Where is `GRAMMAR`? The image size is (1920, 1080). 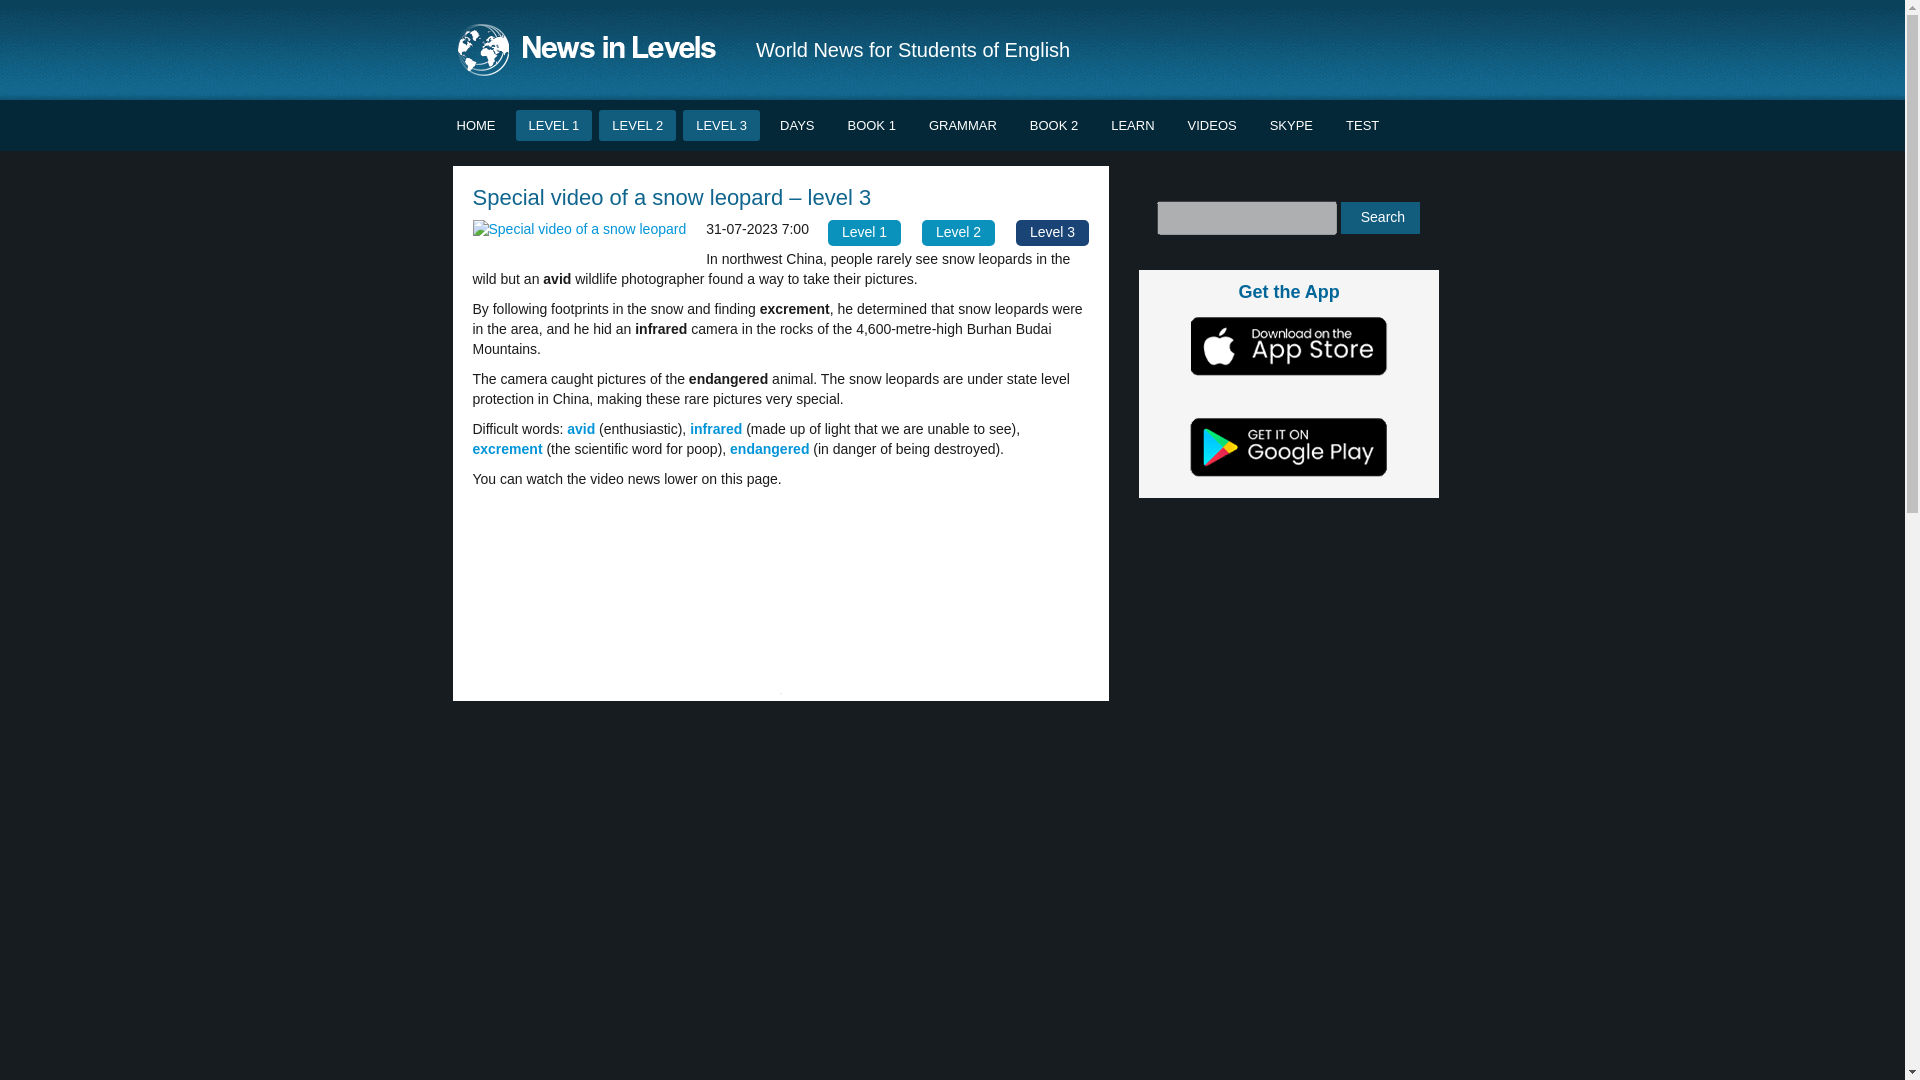
GRAMMAR is located at coordinates (962, 126).